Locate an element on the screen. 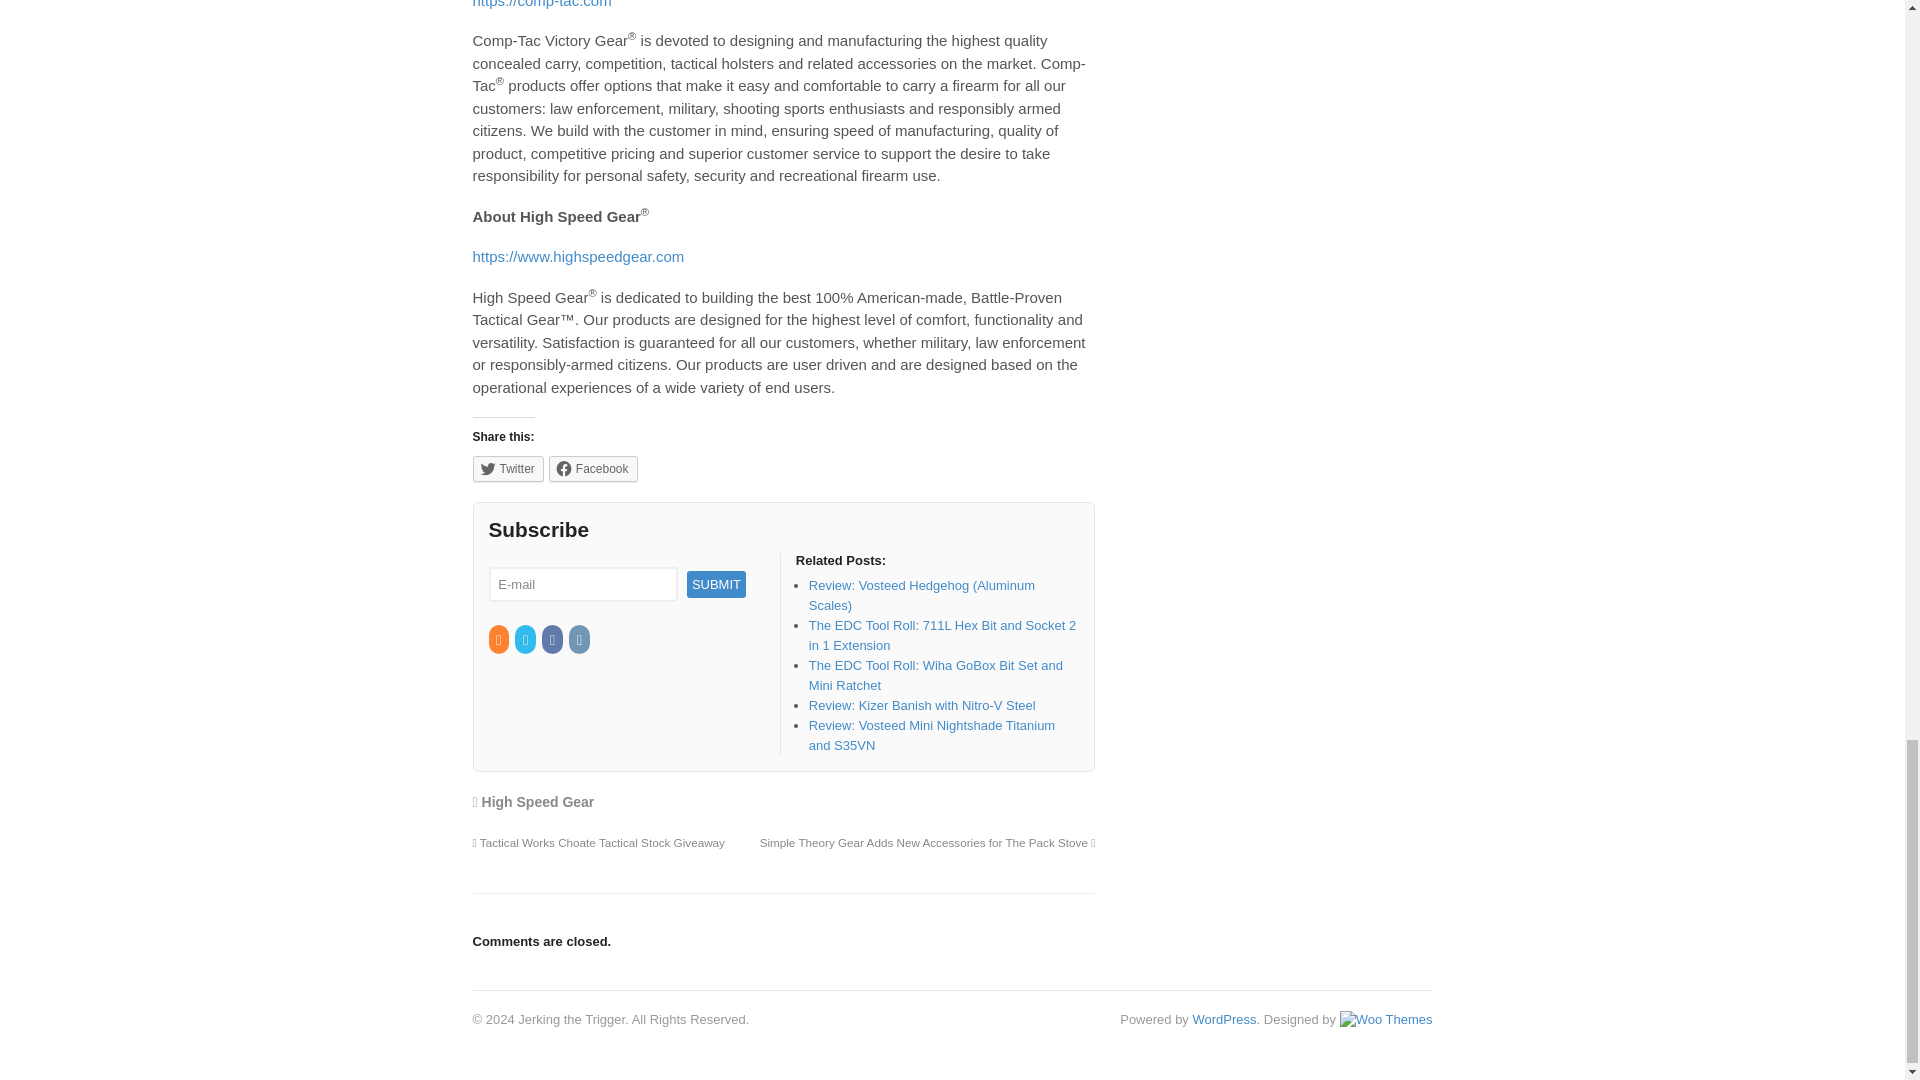 The height and width of the screenshot is (1080, 1920). Facebook is located at coordinates (593, 468).